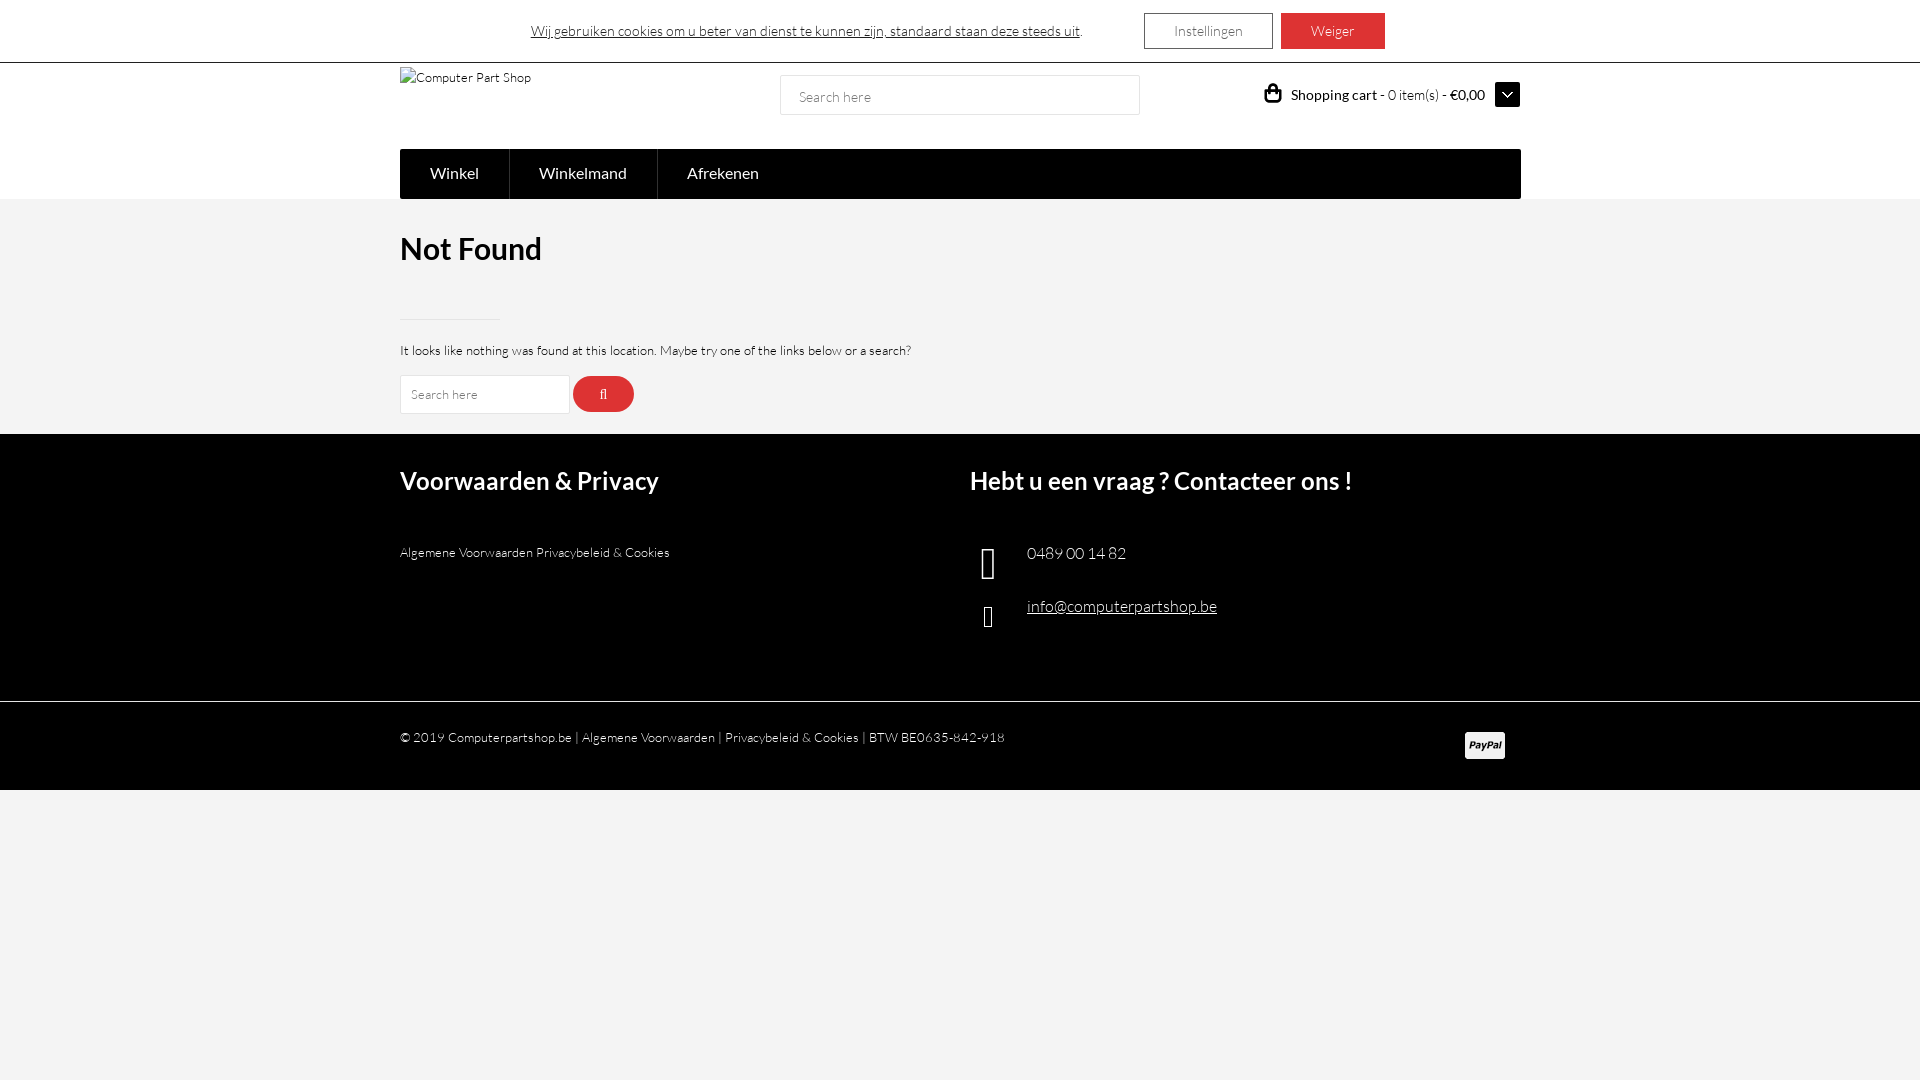  What do you see at coordinates (1484, 20) in the screenshot?
I see `Privacybeleid` at bounding box center [1484, 20].